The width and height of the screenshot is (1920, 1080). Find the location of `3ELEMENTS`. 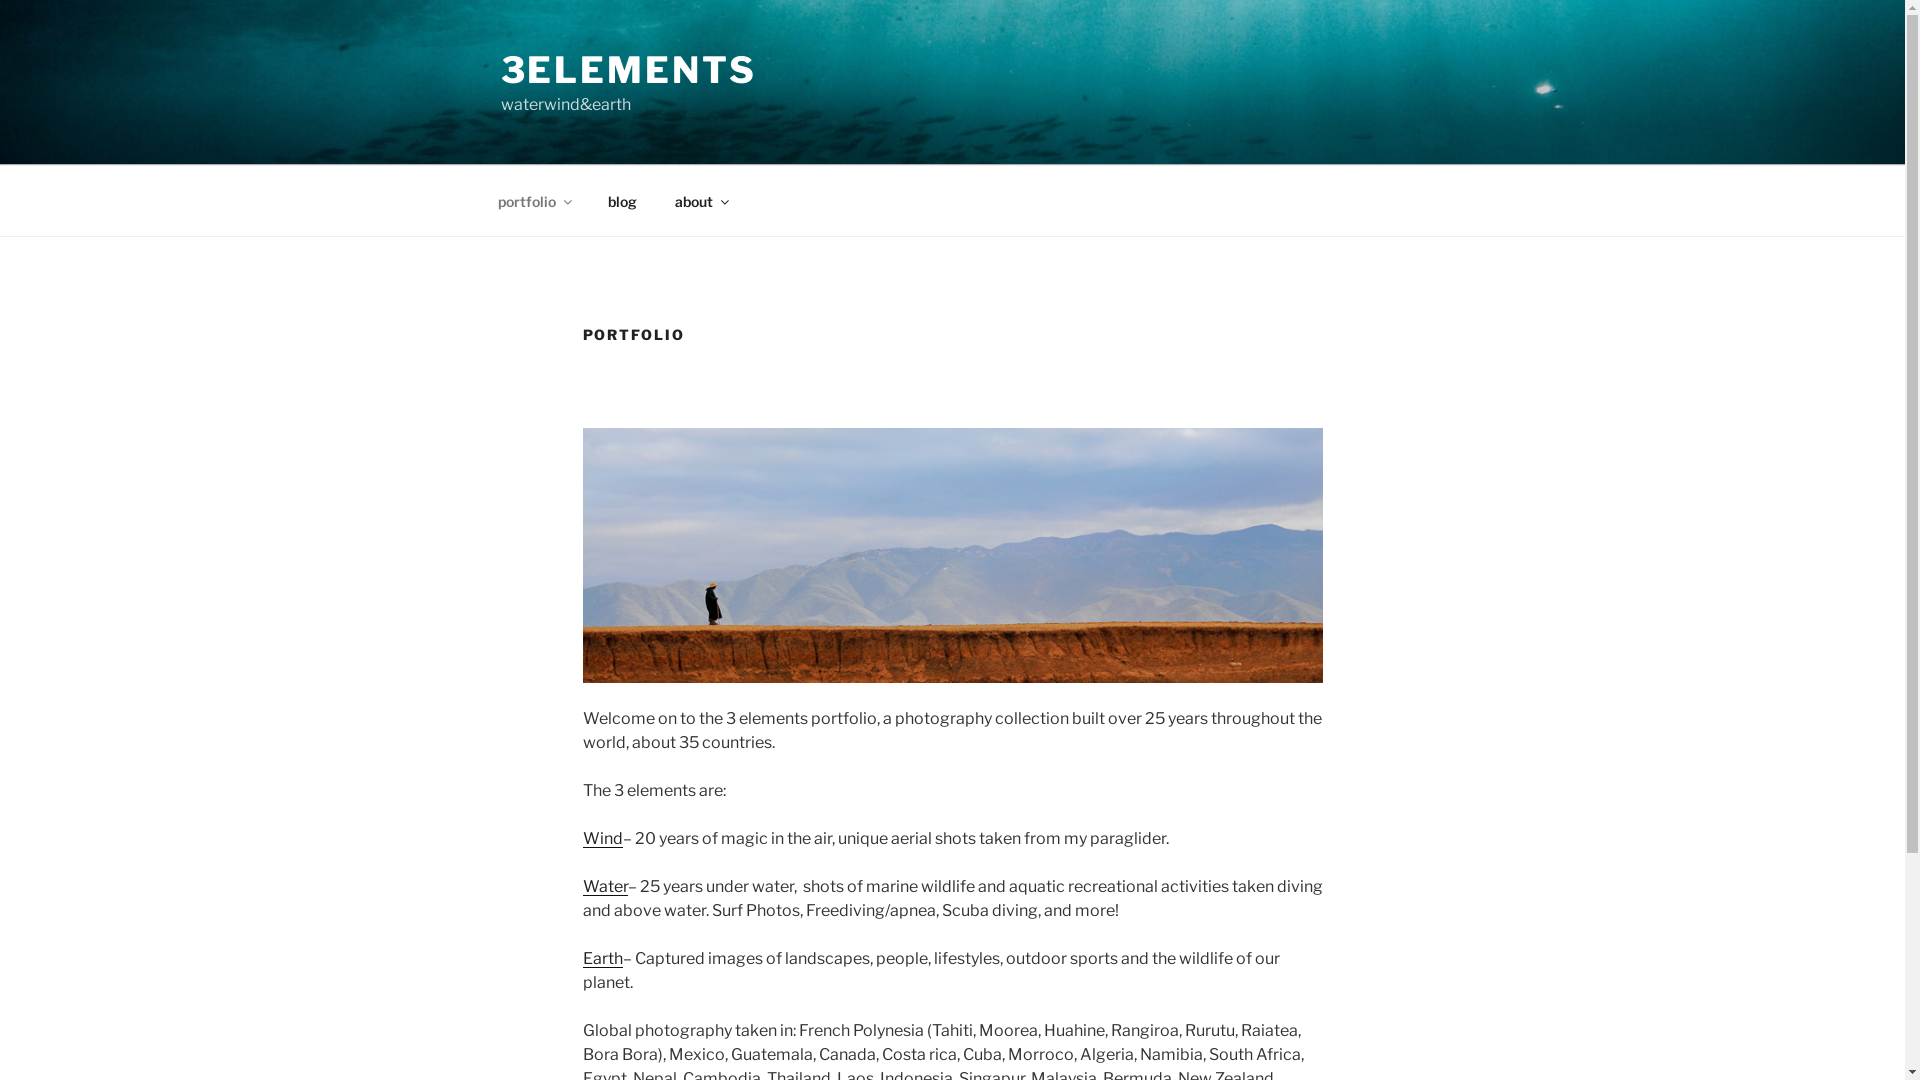

3ELEMENTS is located at coordinates (628, 70).